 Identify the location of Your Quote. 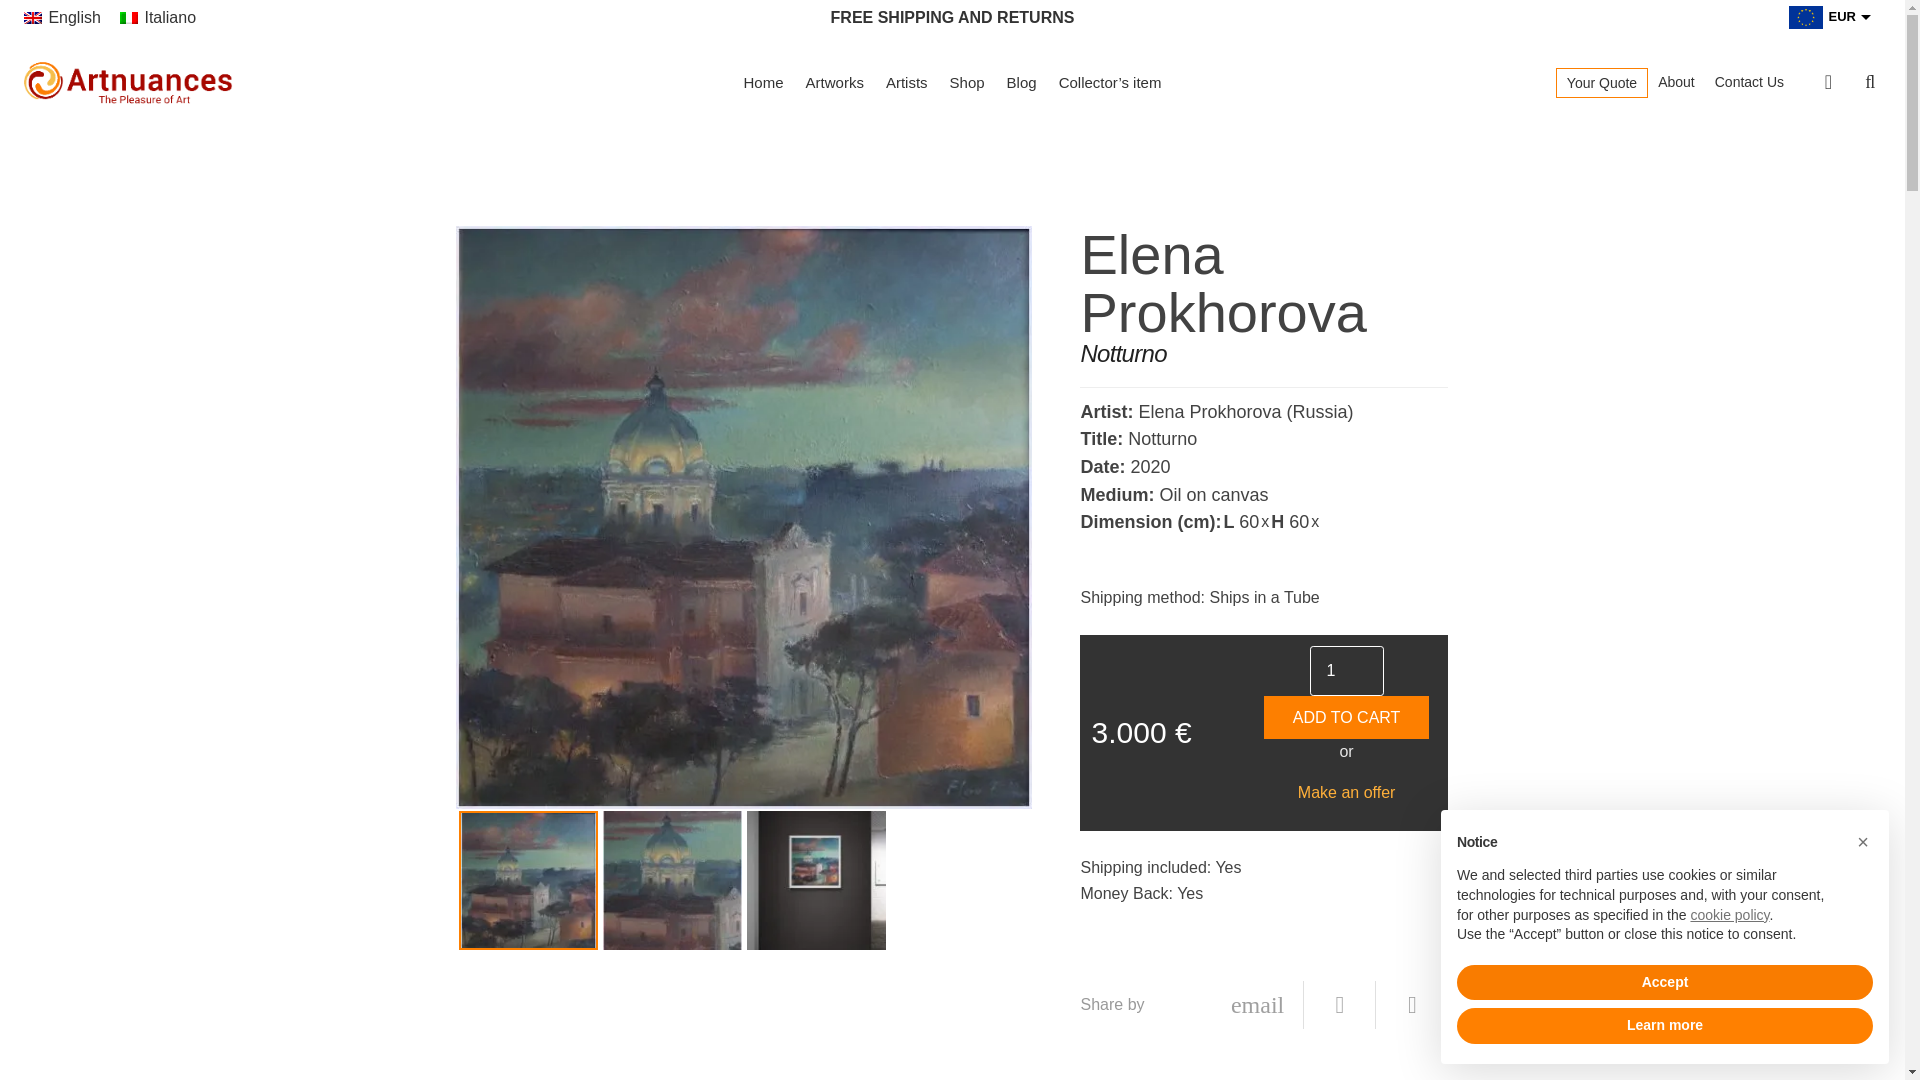
(1602, 82).